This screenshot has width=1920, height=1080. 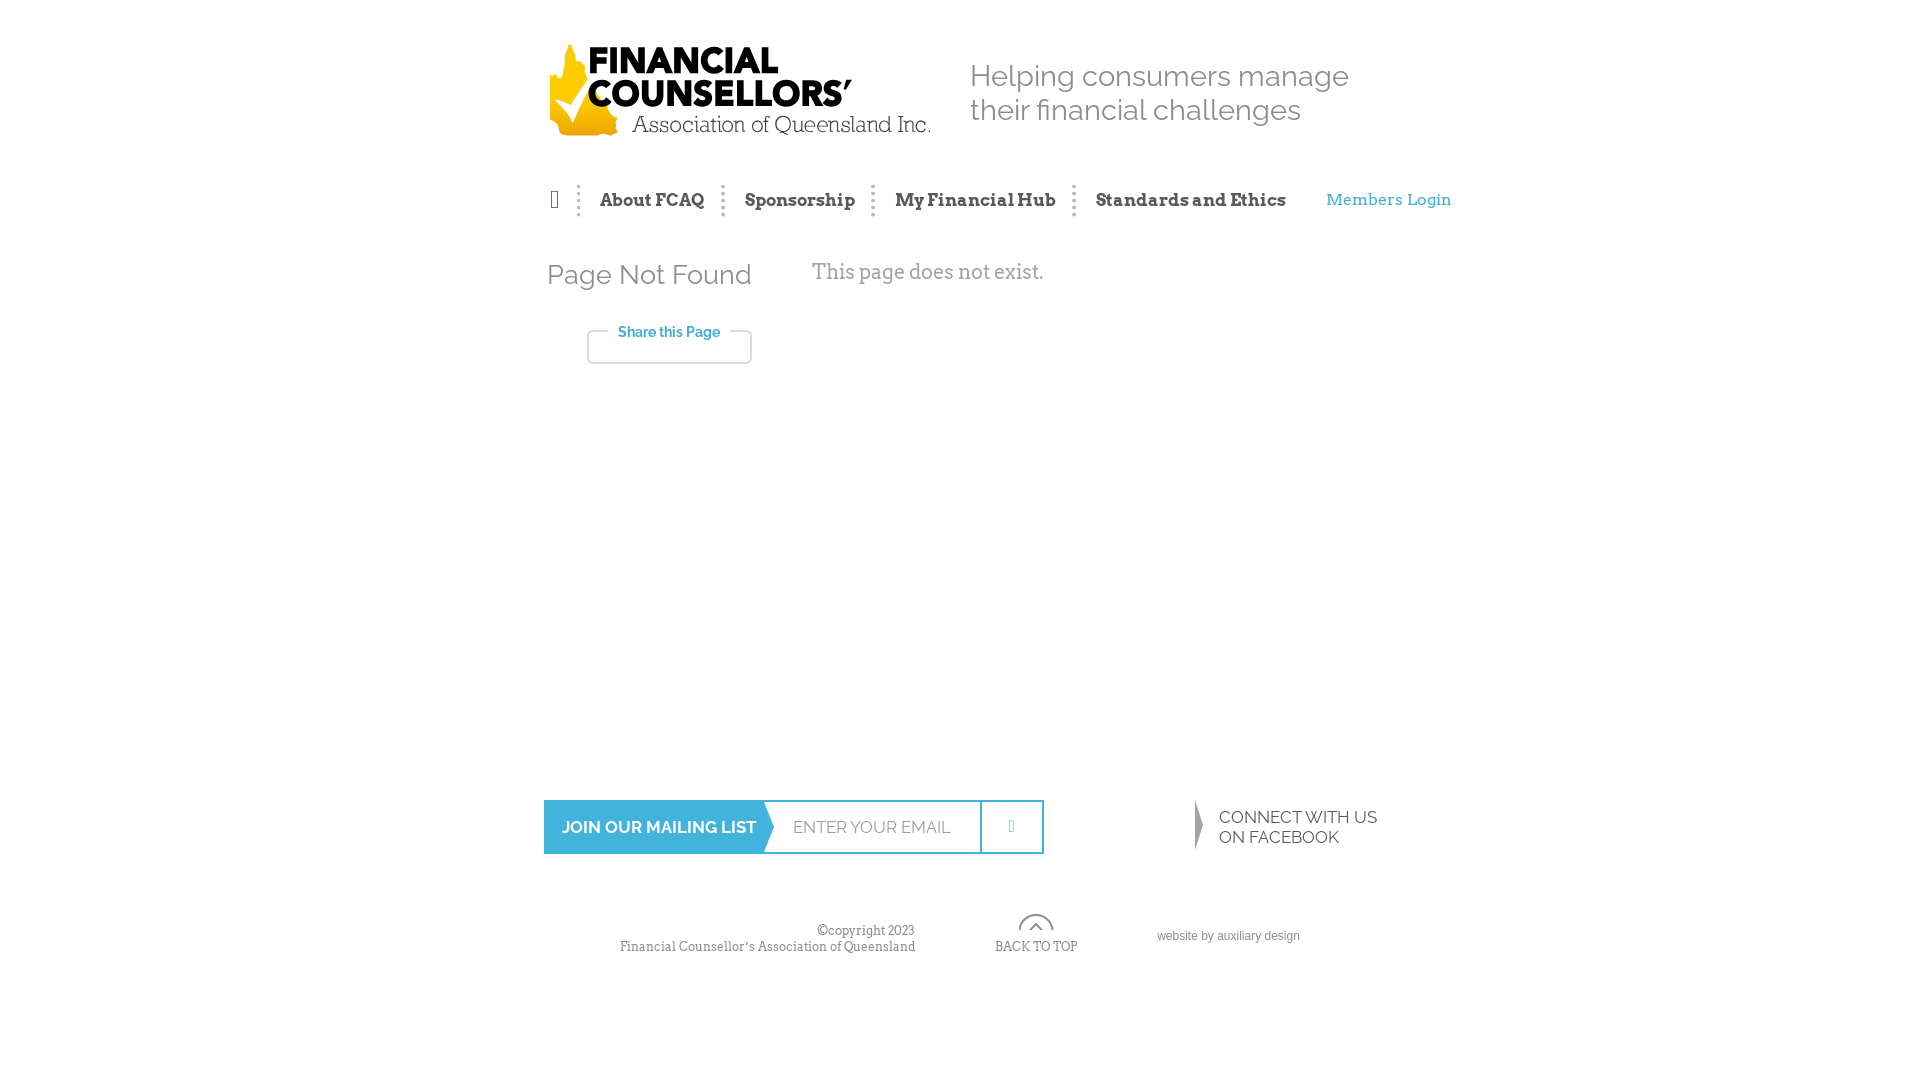 What do you see at coordinates (799, 200) in the screenshot?
I see `Sponsorship` at bounding box center [799, 200].